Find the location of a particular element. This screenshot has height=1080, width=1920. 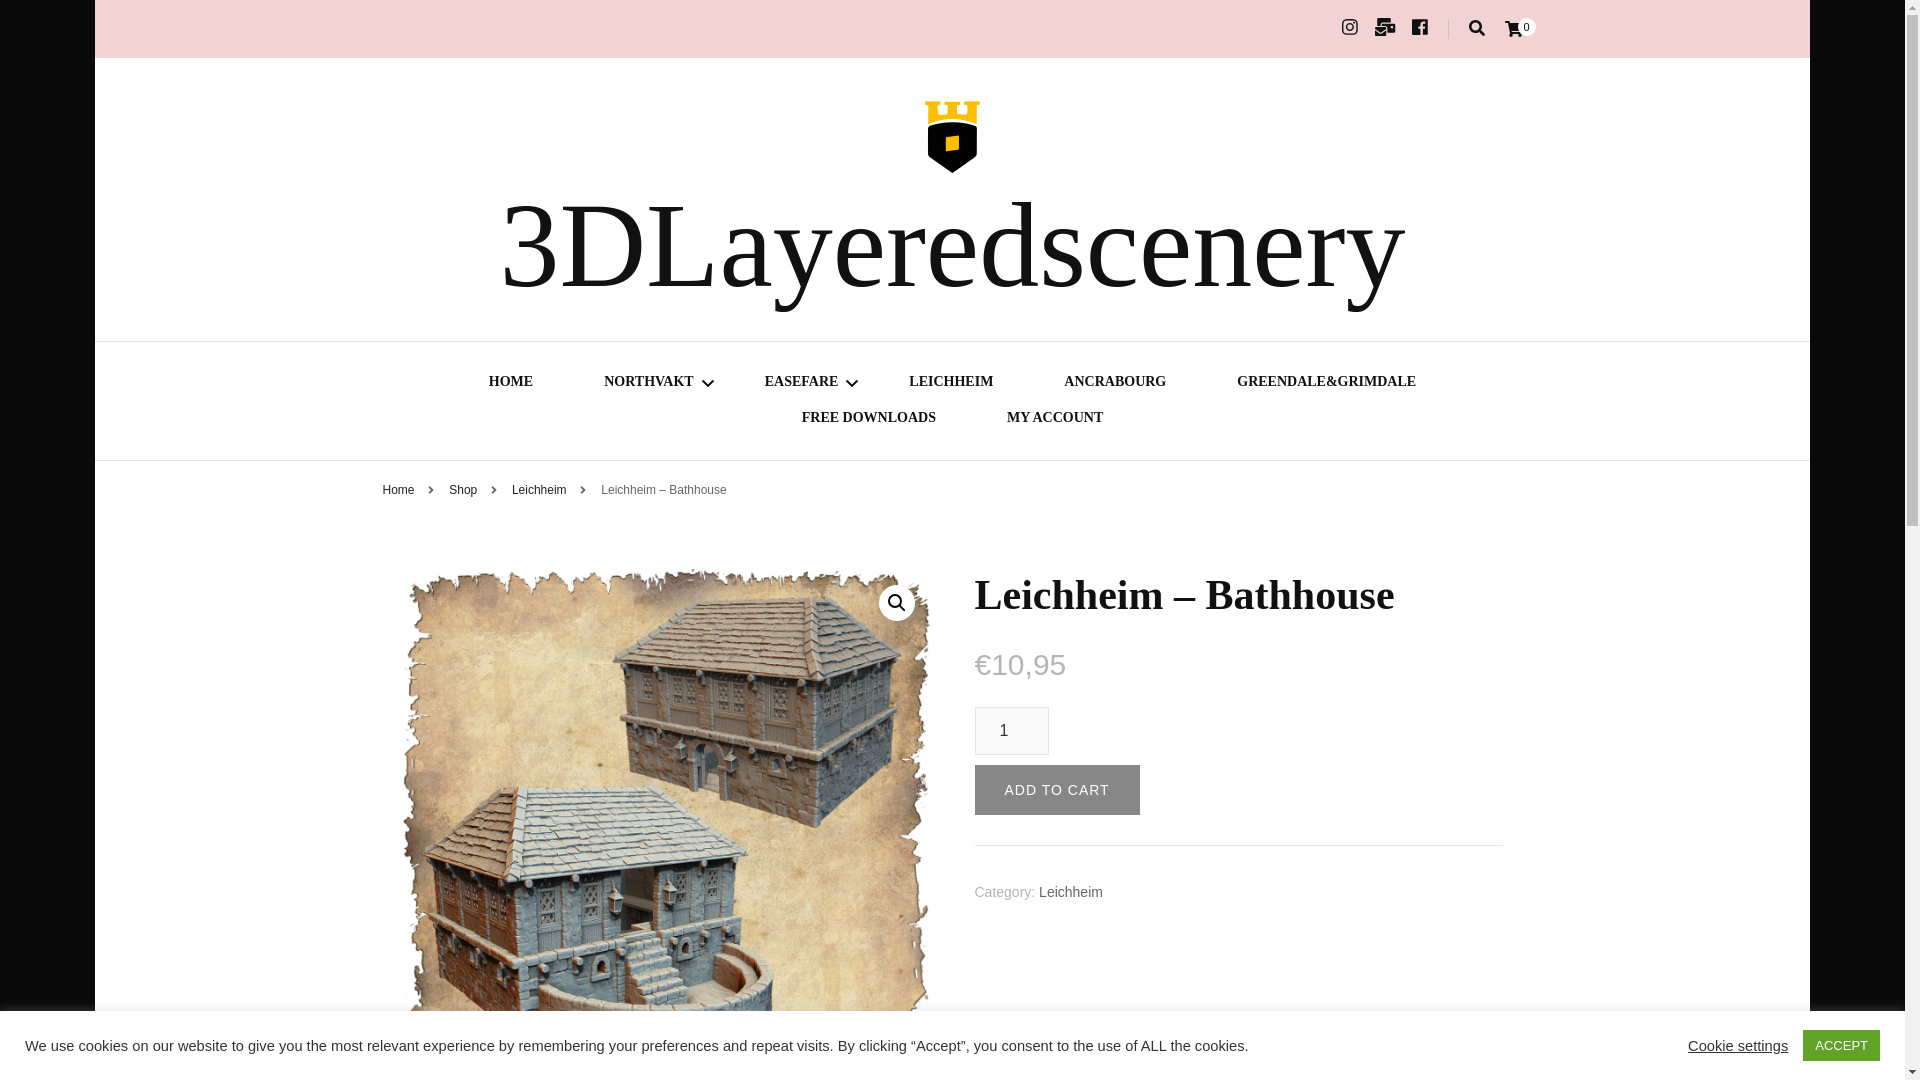

HOME is located at coordinates (511, 384).